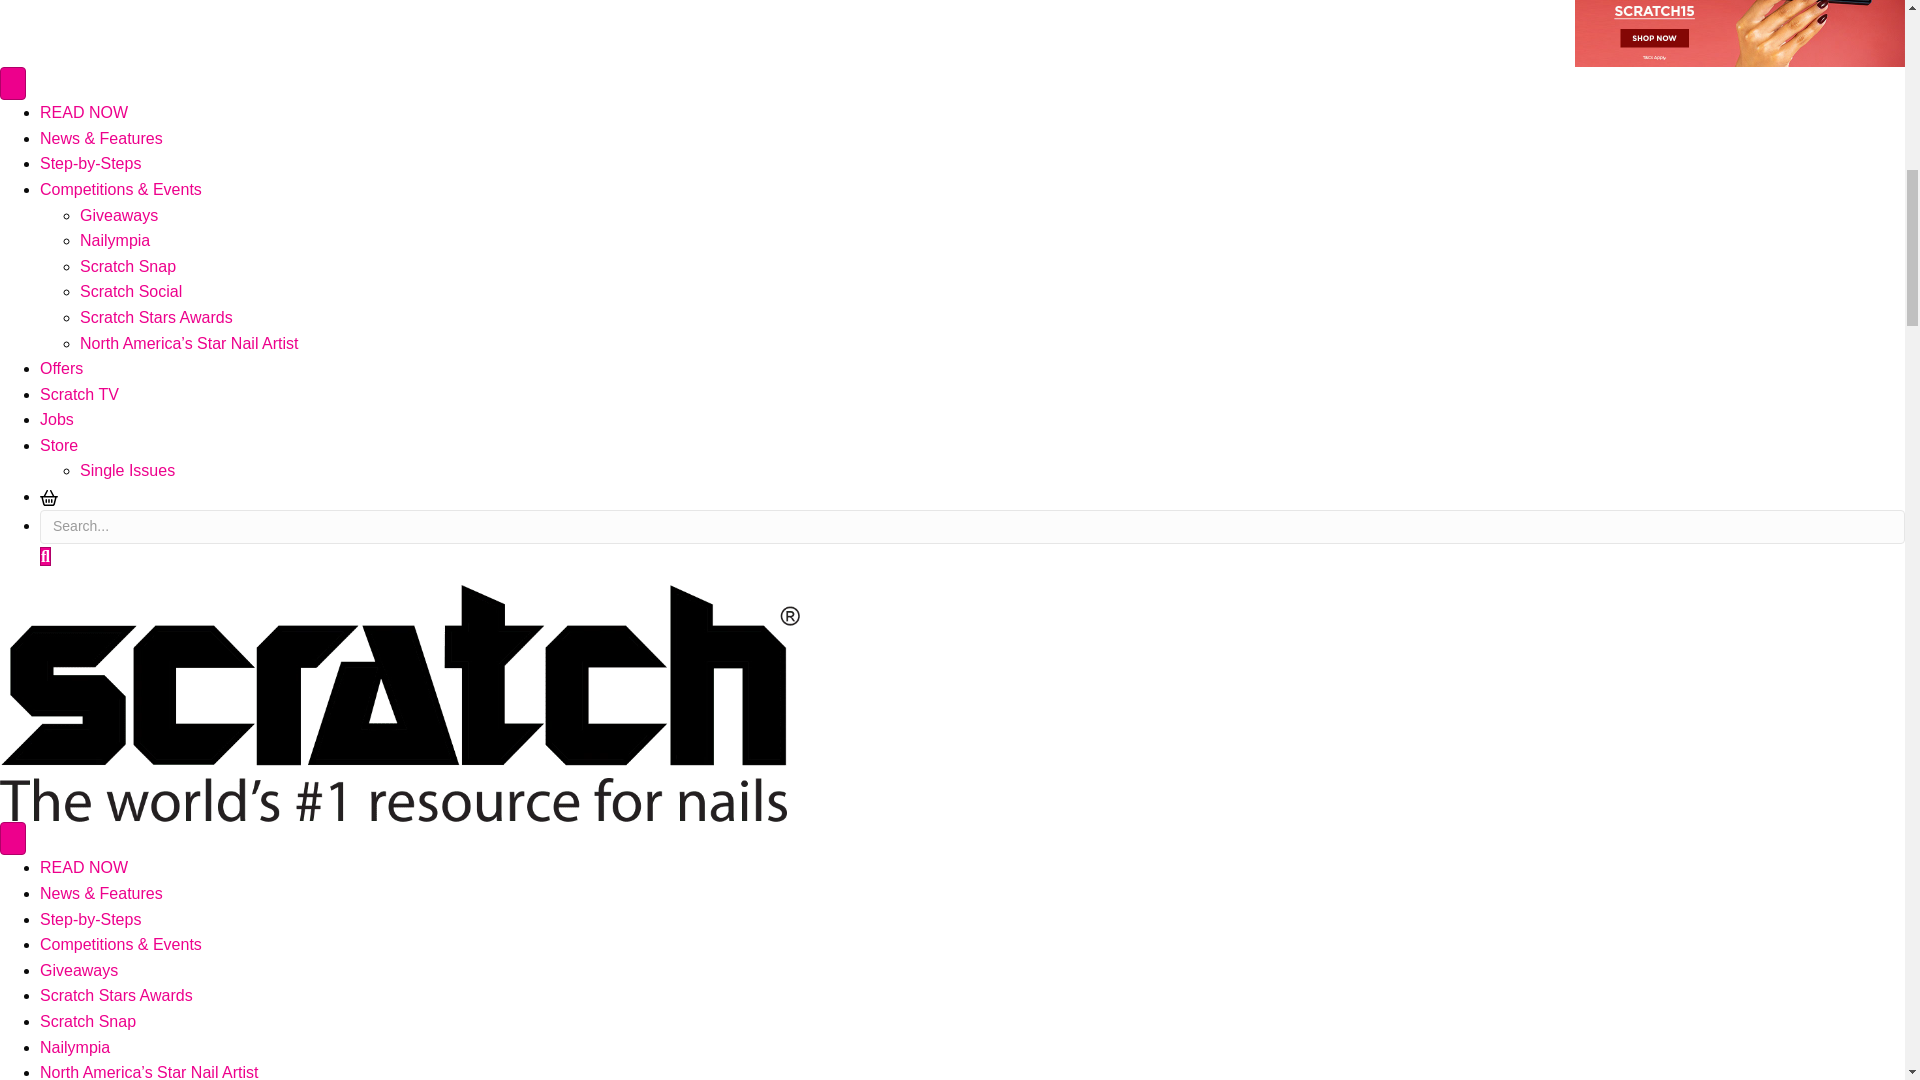 The width and height of the screenshot is (1920, 1080). Describe the element at coordinates (59, 445) in the screenshot. I see `Store` at that location.